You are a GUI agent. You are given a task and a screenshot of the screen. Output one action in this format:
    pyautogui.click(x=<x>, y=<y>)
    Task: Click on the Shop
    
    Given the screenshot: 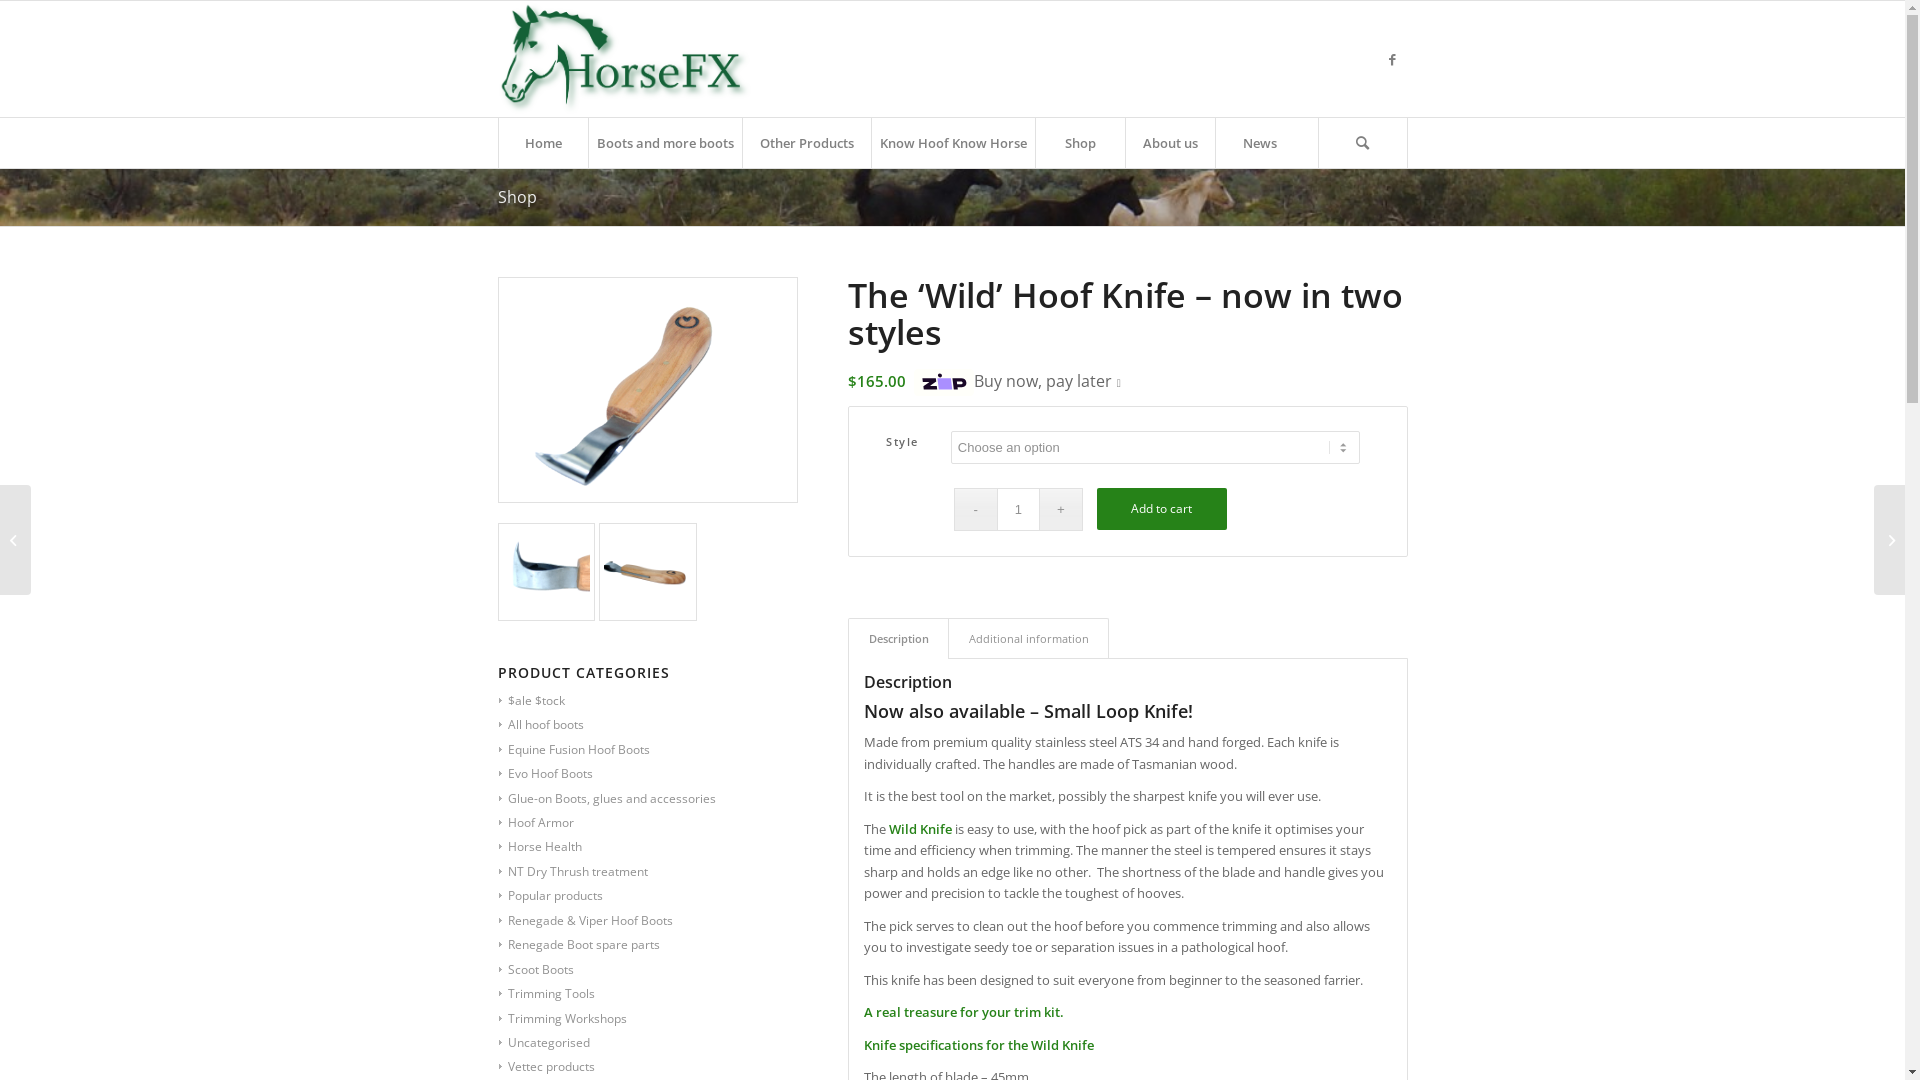 What is the action you would take?
    pyautogui.click(x=1079, y=143)
    